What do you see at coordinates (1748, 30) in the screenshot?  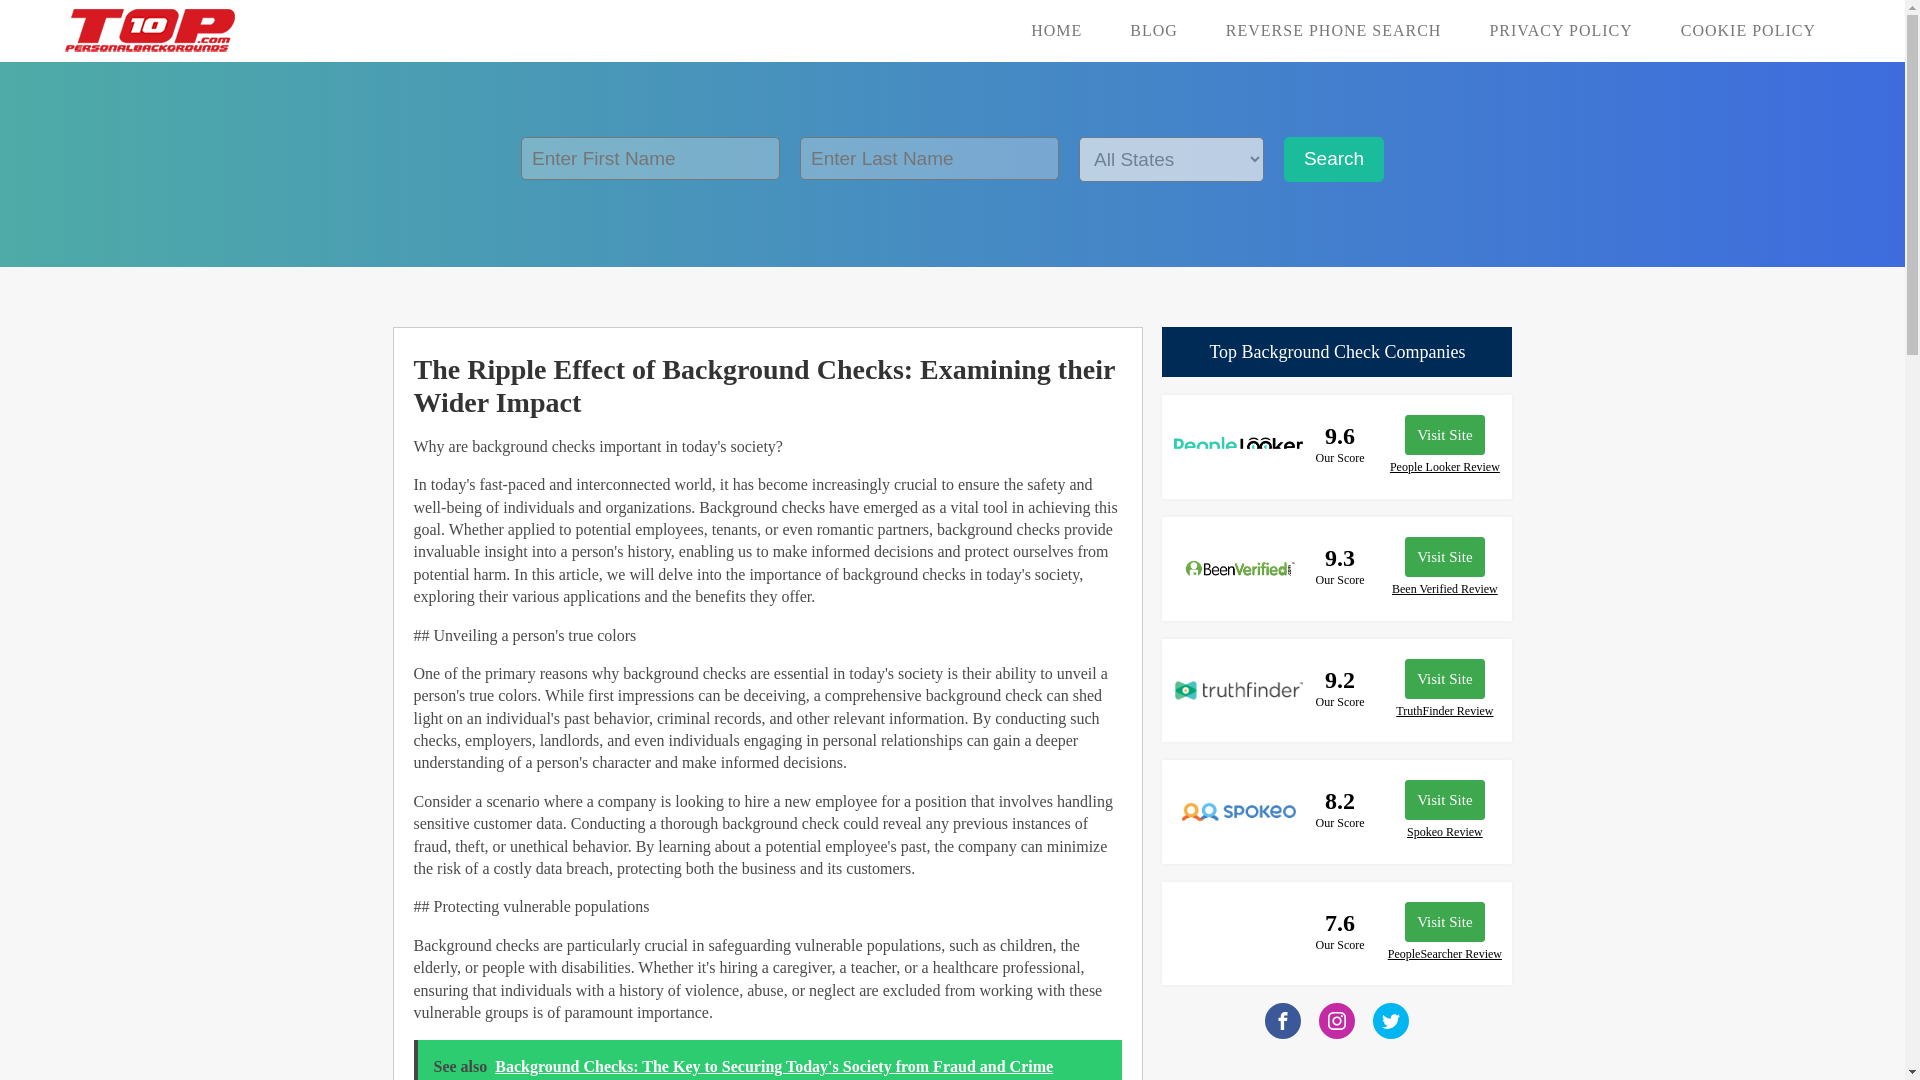 I see `COOKIE POLICY` at bounding box center [1748, 30].